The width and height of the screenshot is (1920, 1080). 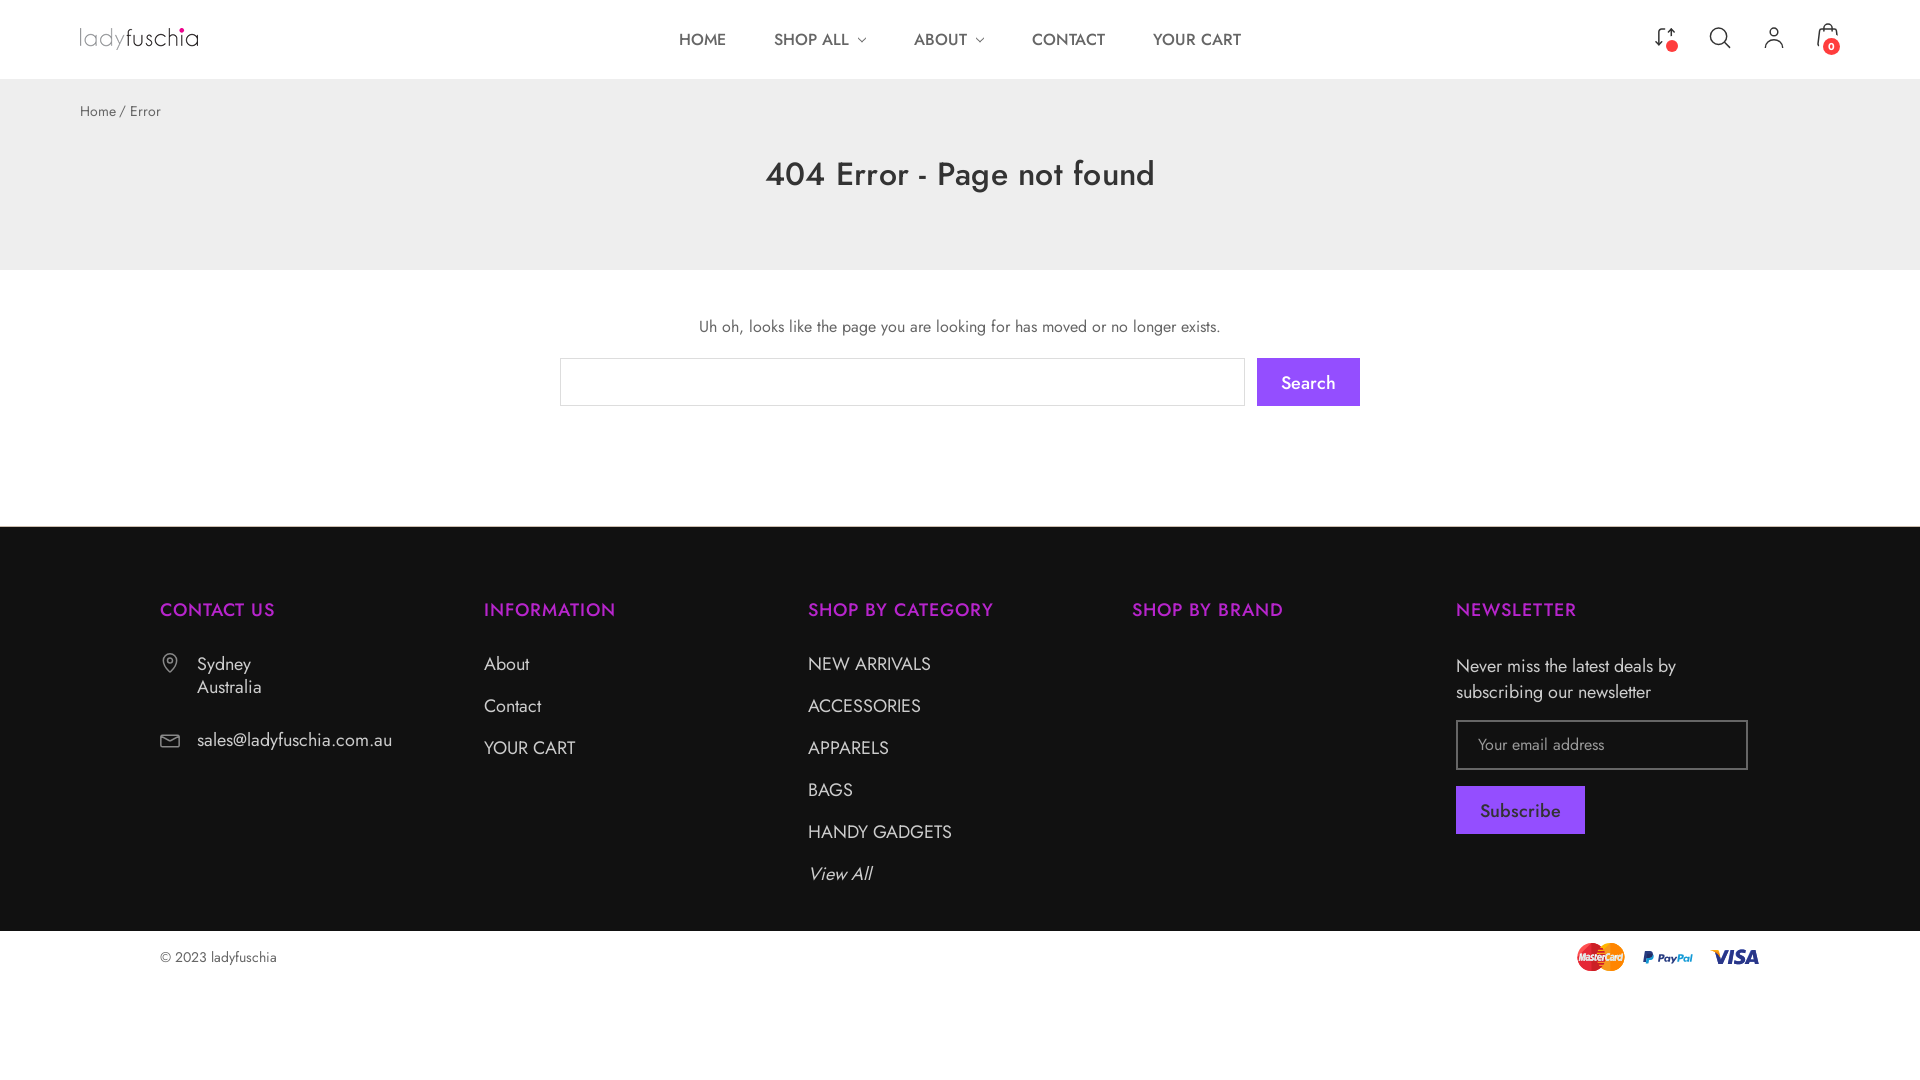 I want to click on Contact, so click(x=512, y=706).